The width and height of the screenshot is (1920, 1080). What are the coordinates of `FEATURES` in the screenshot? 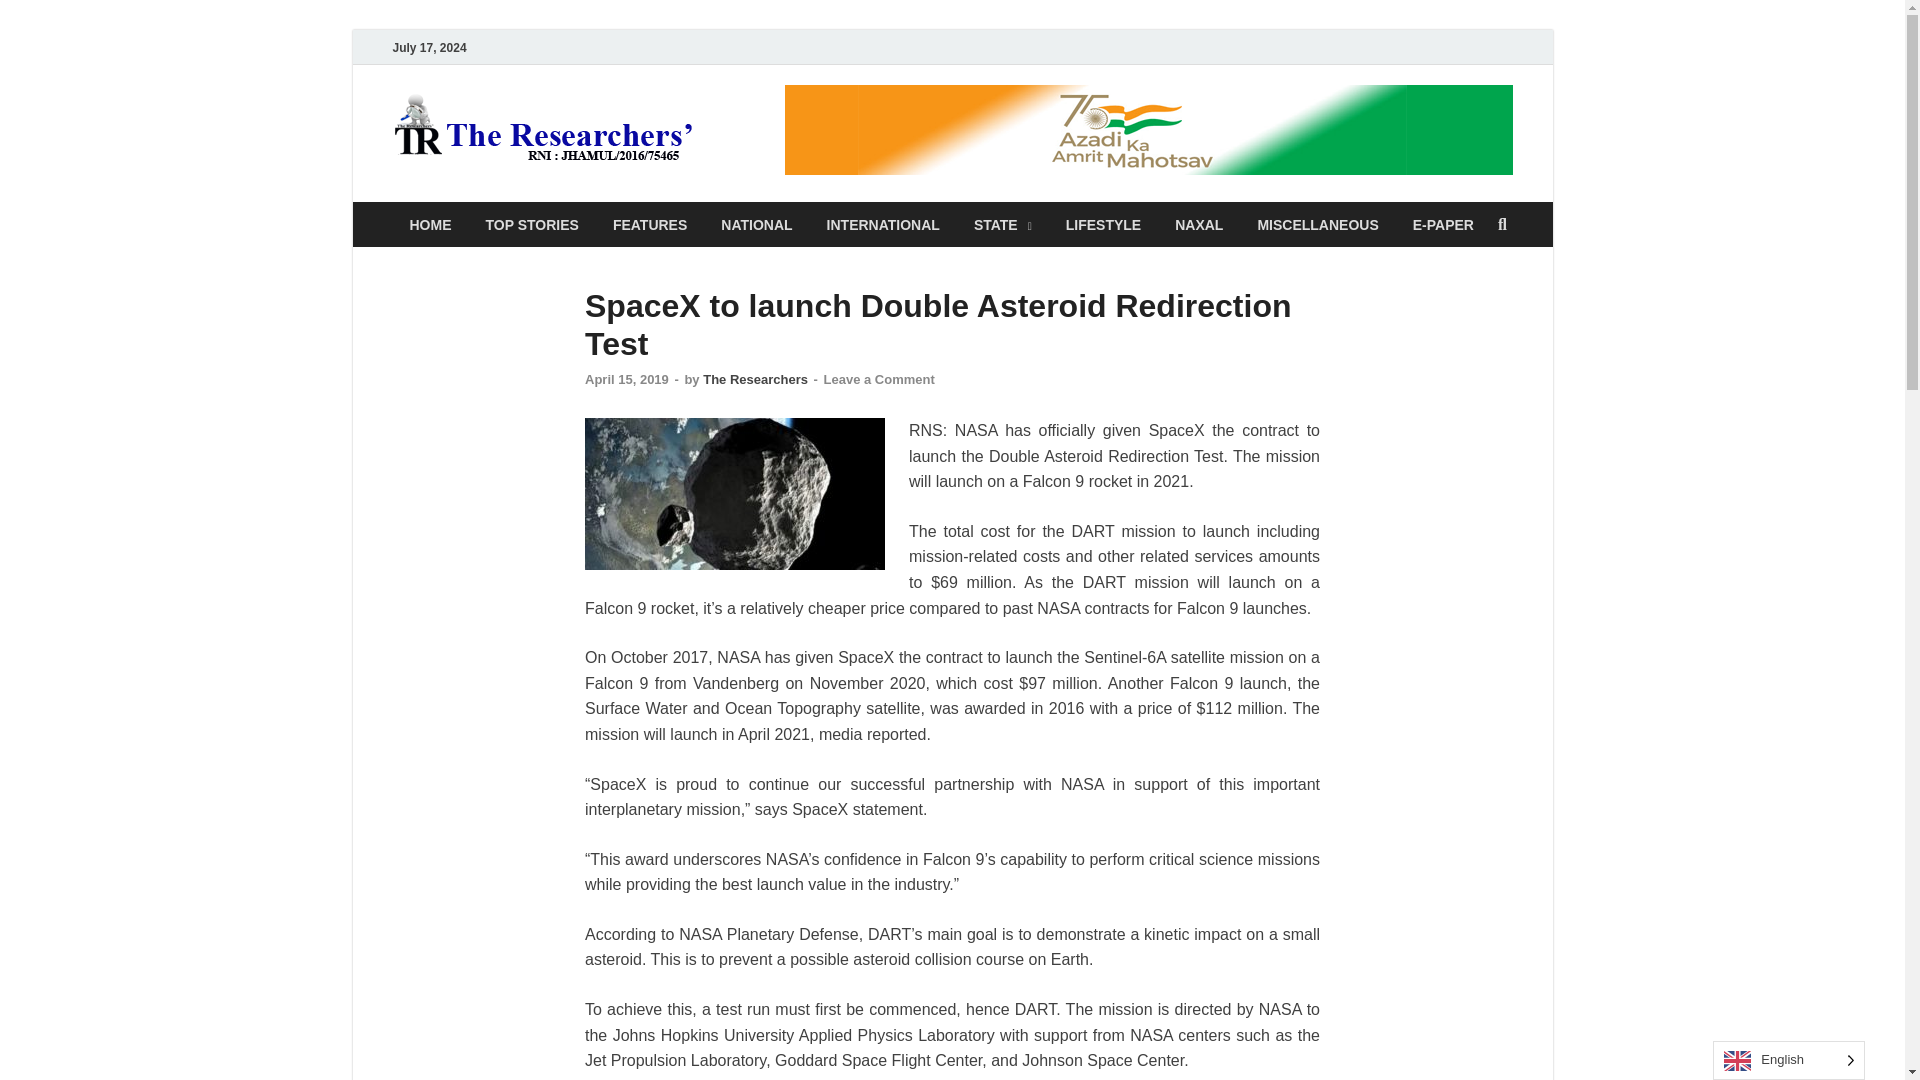 It's located at (650, 224).